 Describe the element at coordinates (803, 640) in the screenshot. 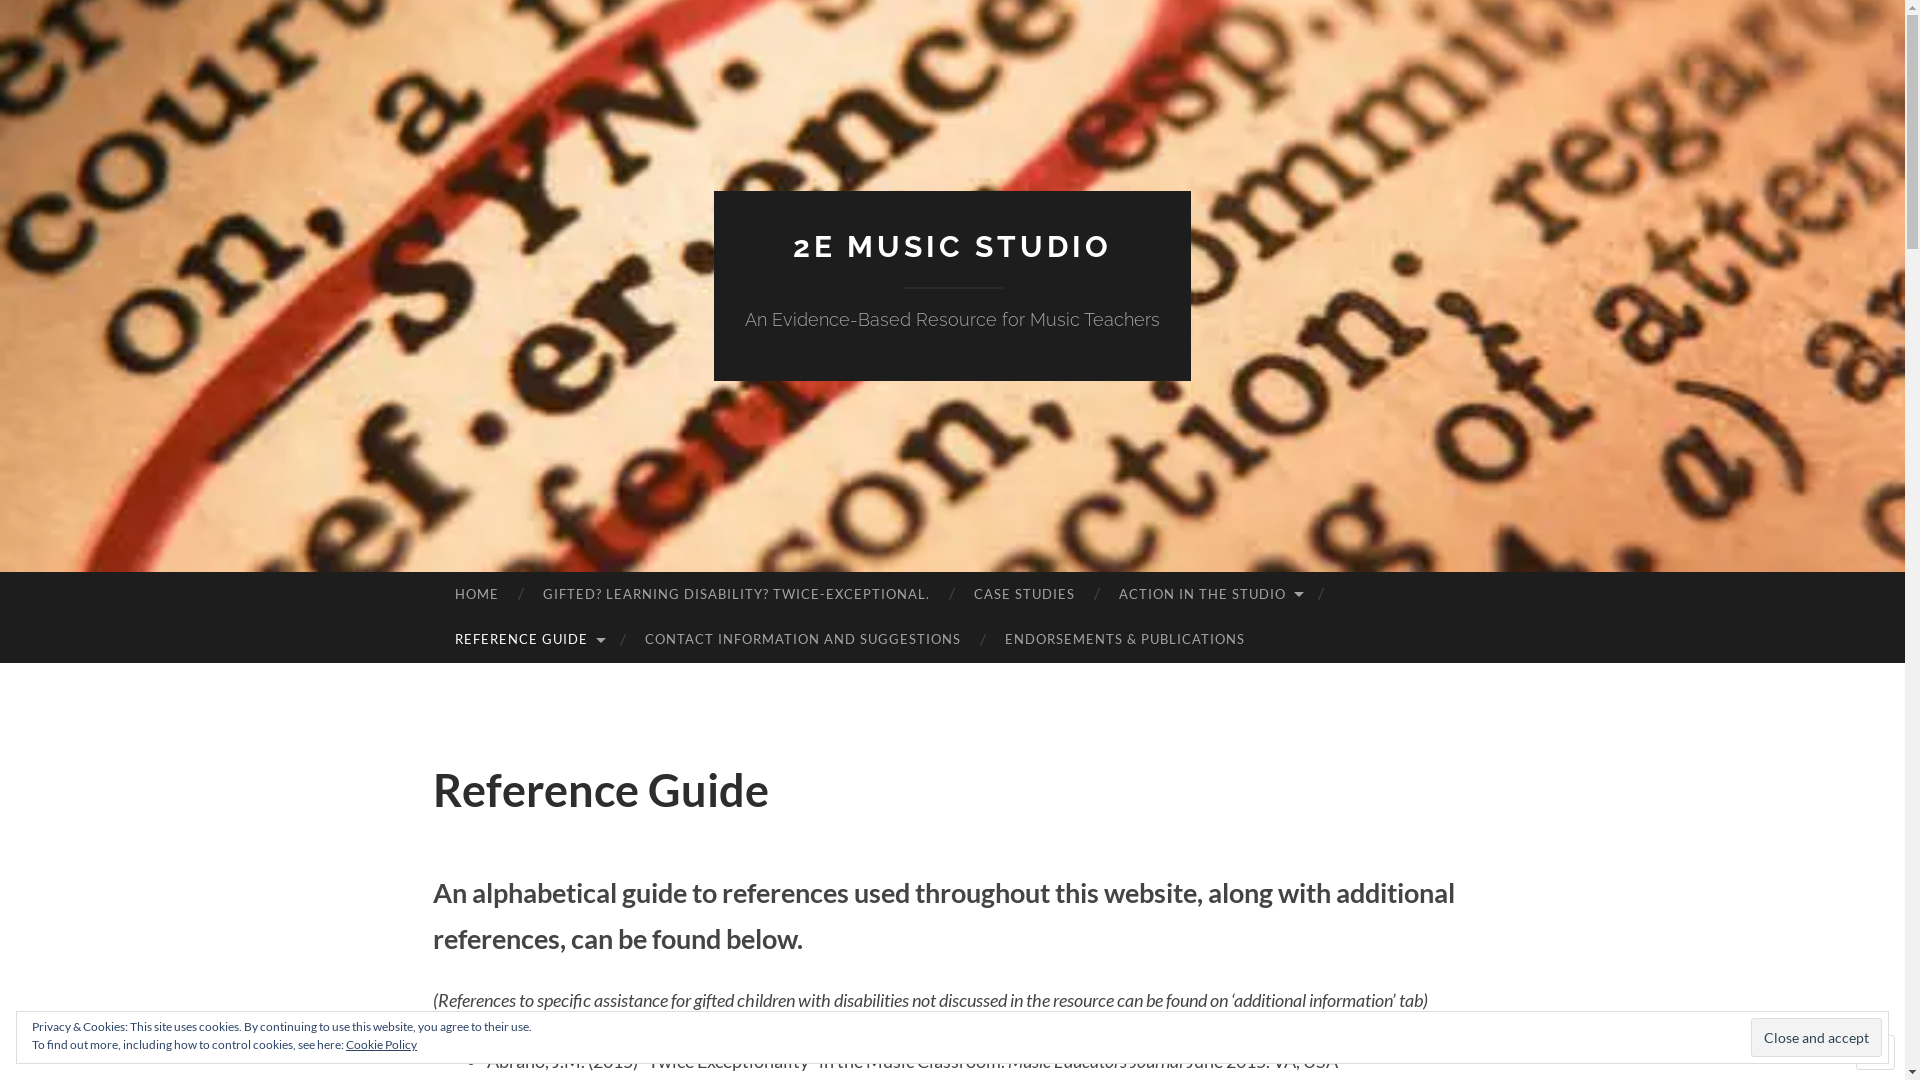

I see `CONTACT INFORMATION AND SUGGESTIONS` at that location.